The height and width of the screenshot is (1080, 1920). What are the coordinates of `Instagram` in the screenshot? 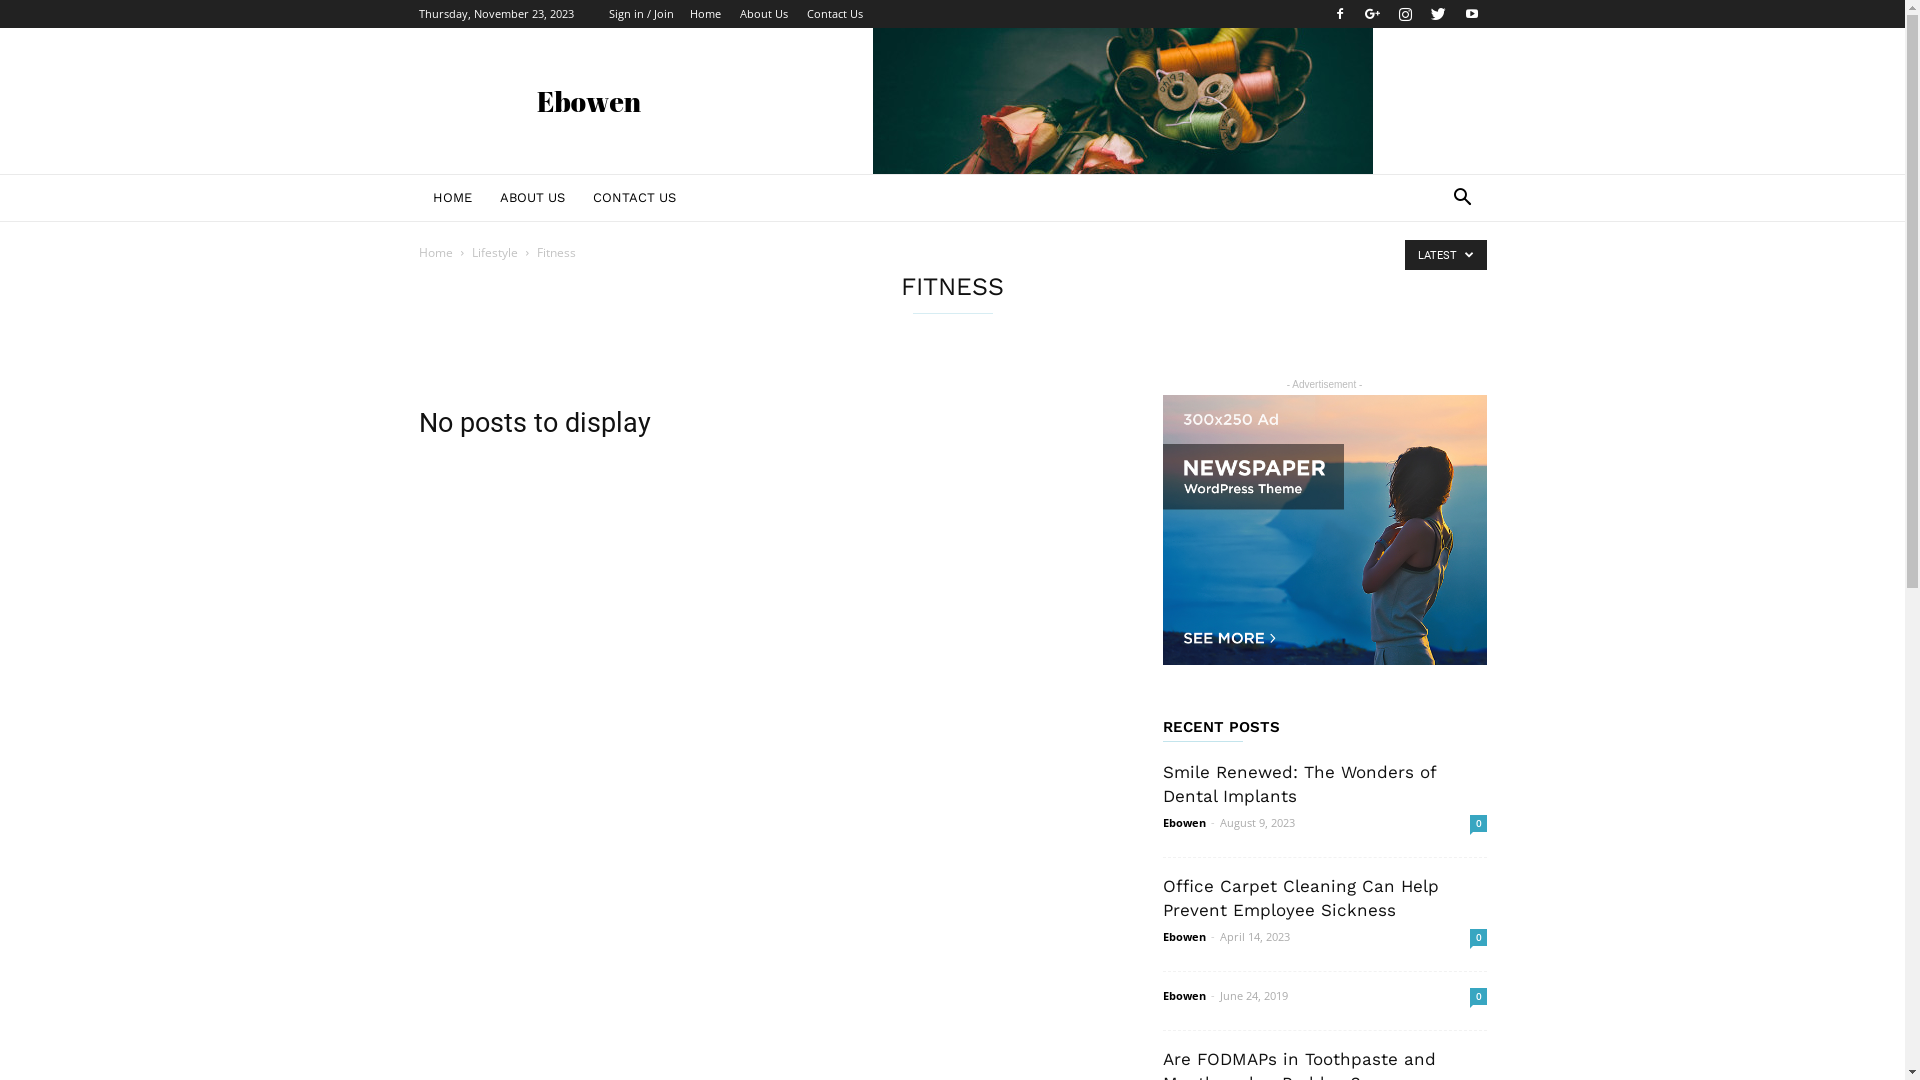 It's located at (1405, 14).